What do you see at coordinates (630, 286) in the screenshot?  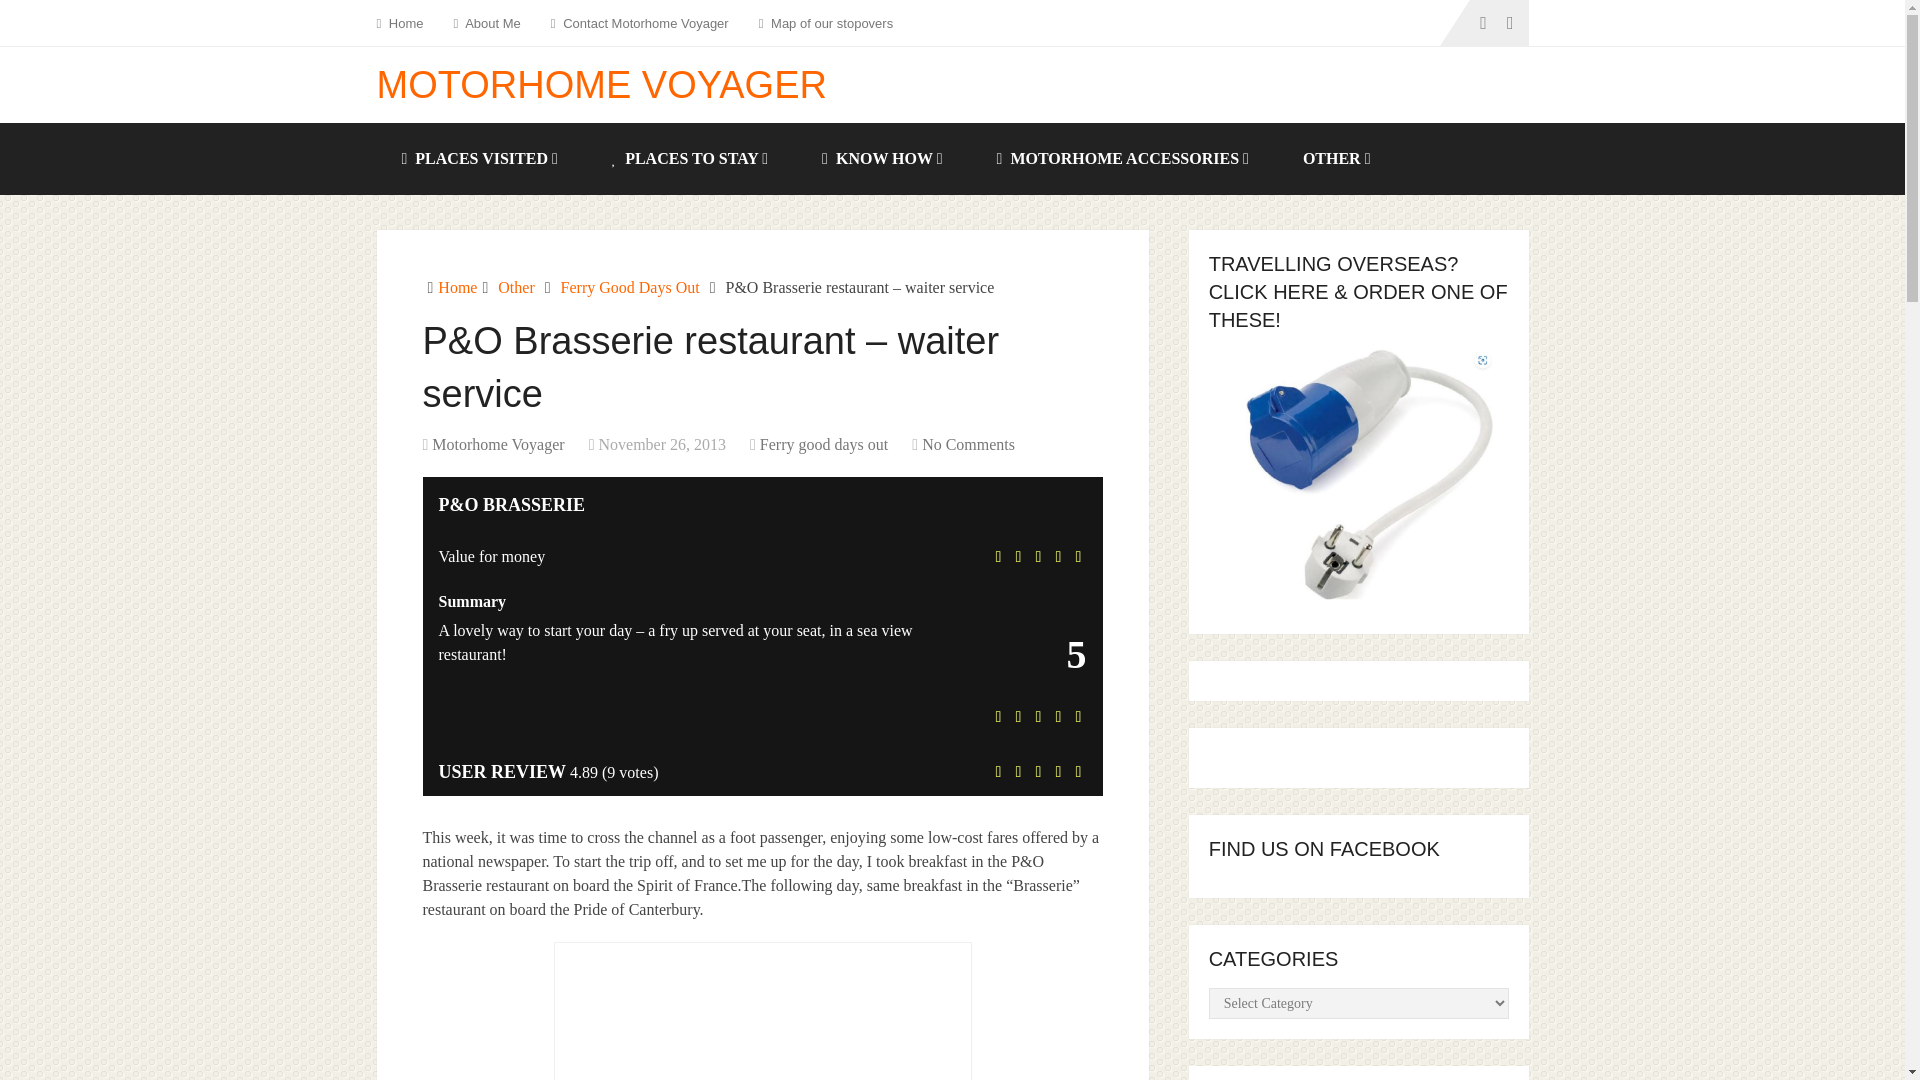 I see `Ferry Good Days Out` at bounding box center [630, 286].